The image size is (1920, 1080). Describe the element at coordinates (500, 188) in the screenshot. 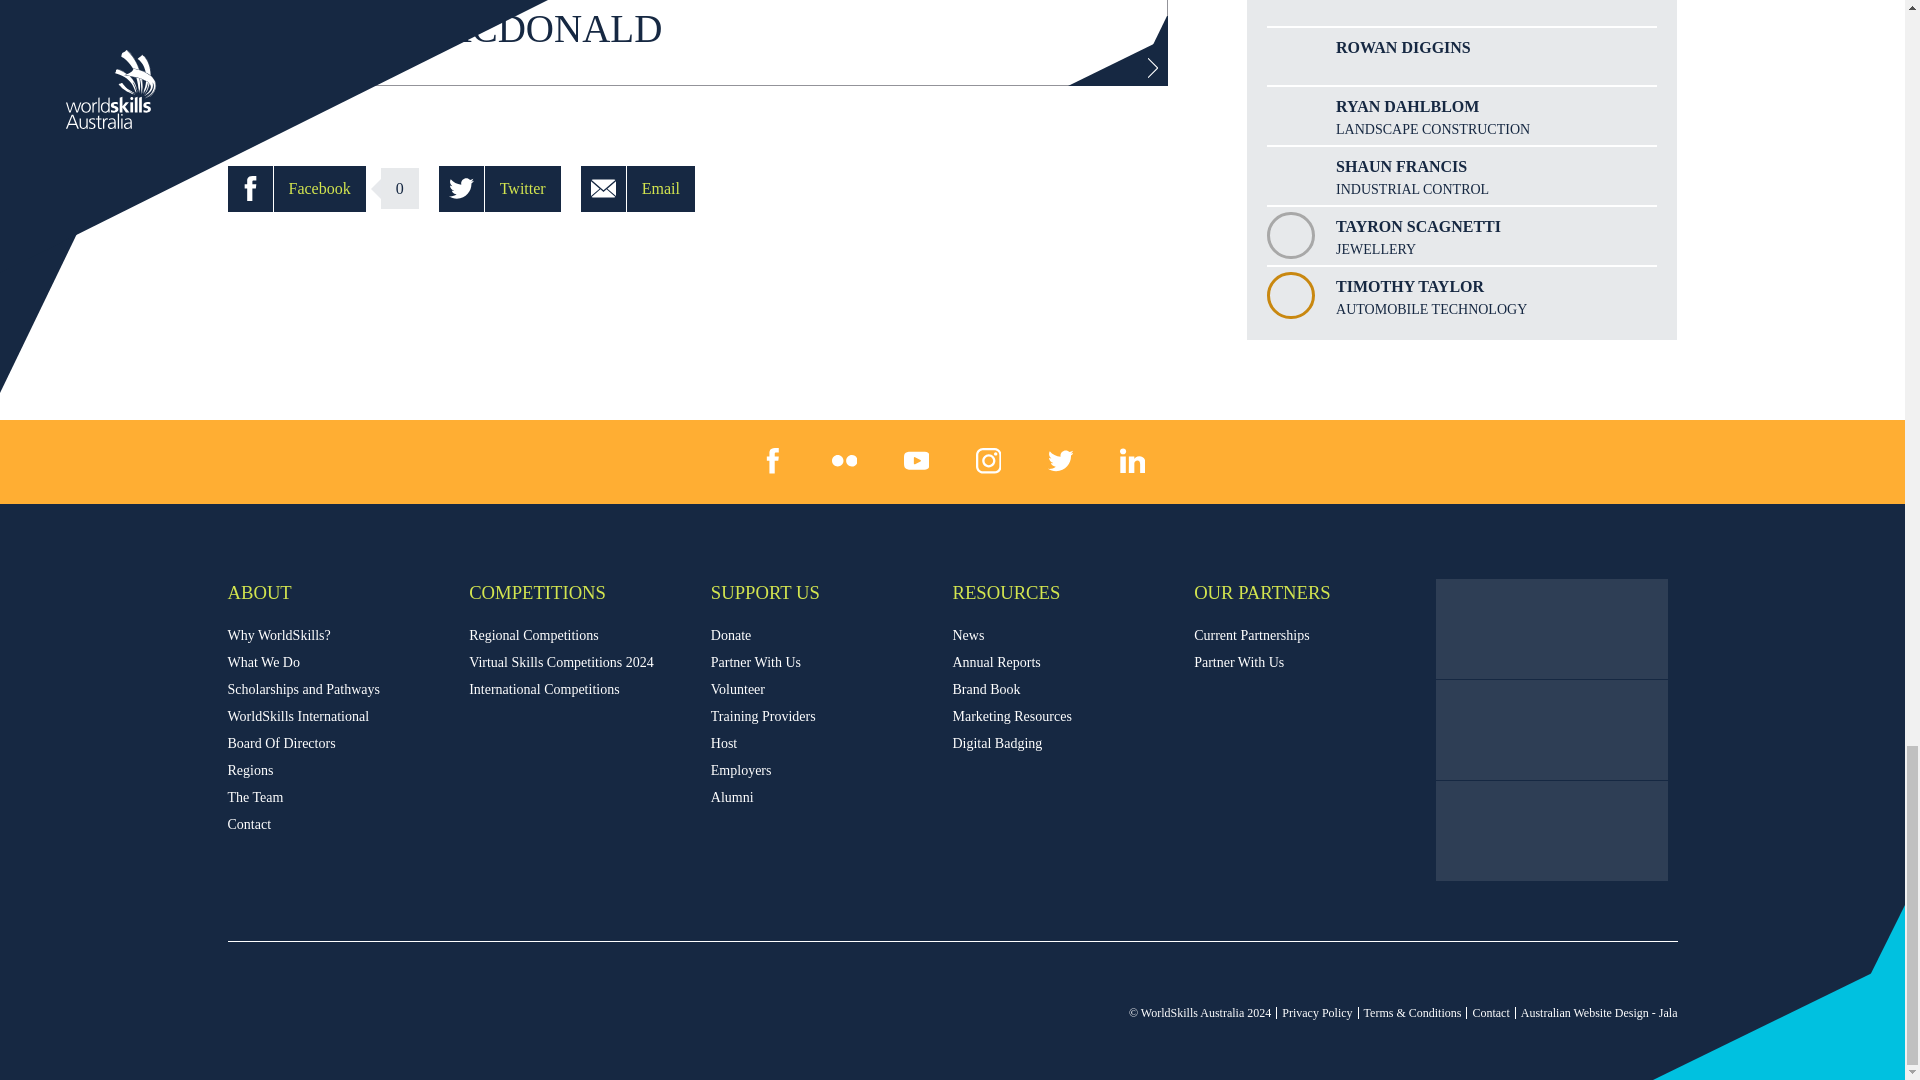

I see `Share by Twitter` at that location.